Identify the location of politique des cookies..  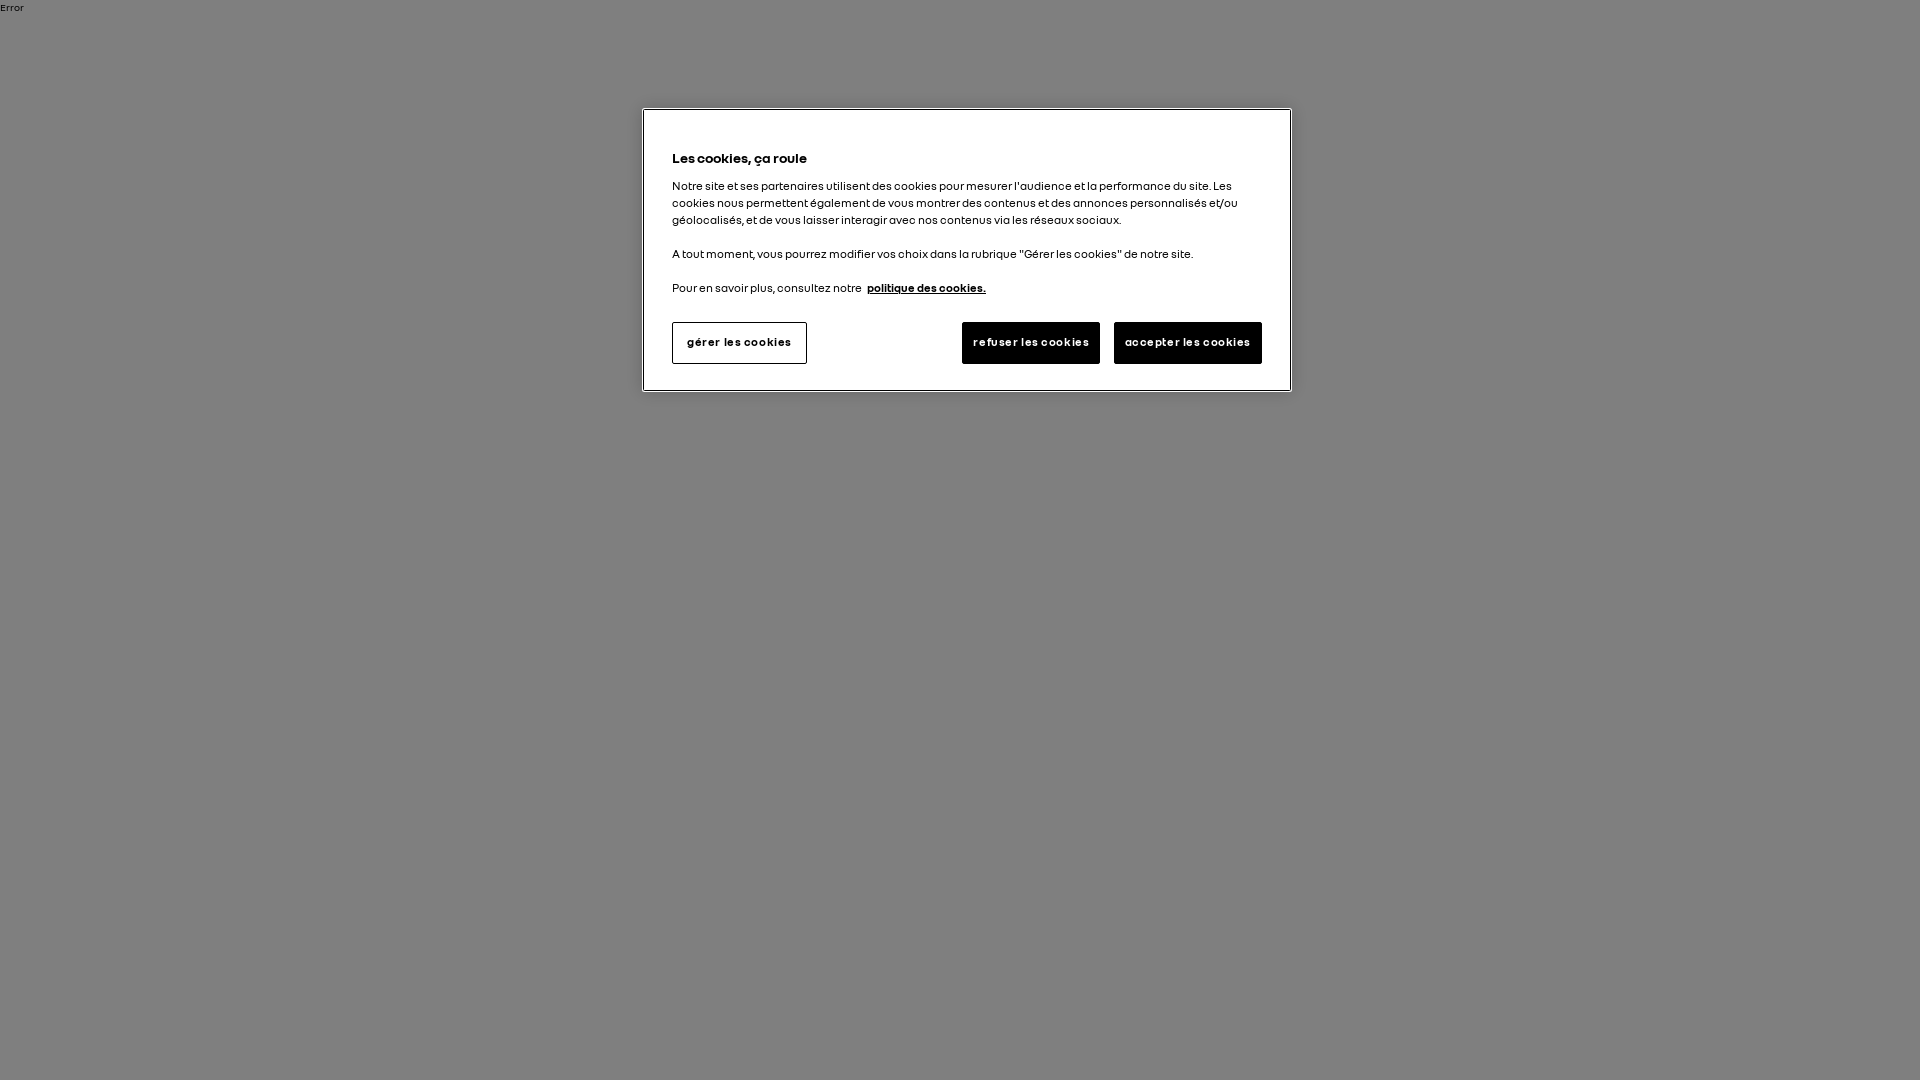
(926, 288).